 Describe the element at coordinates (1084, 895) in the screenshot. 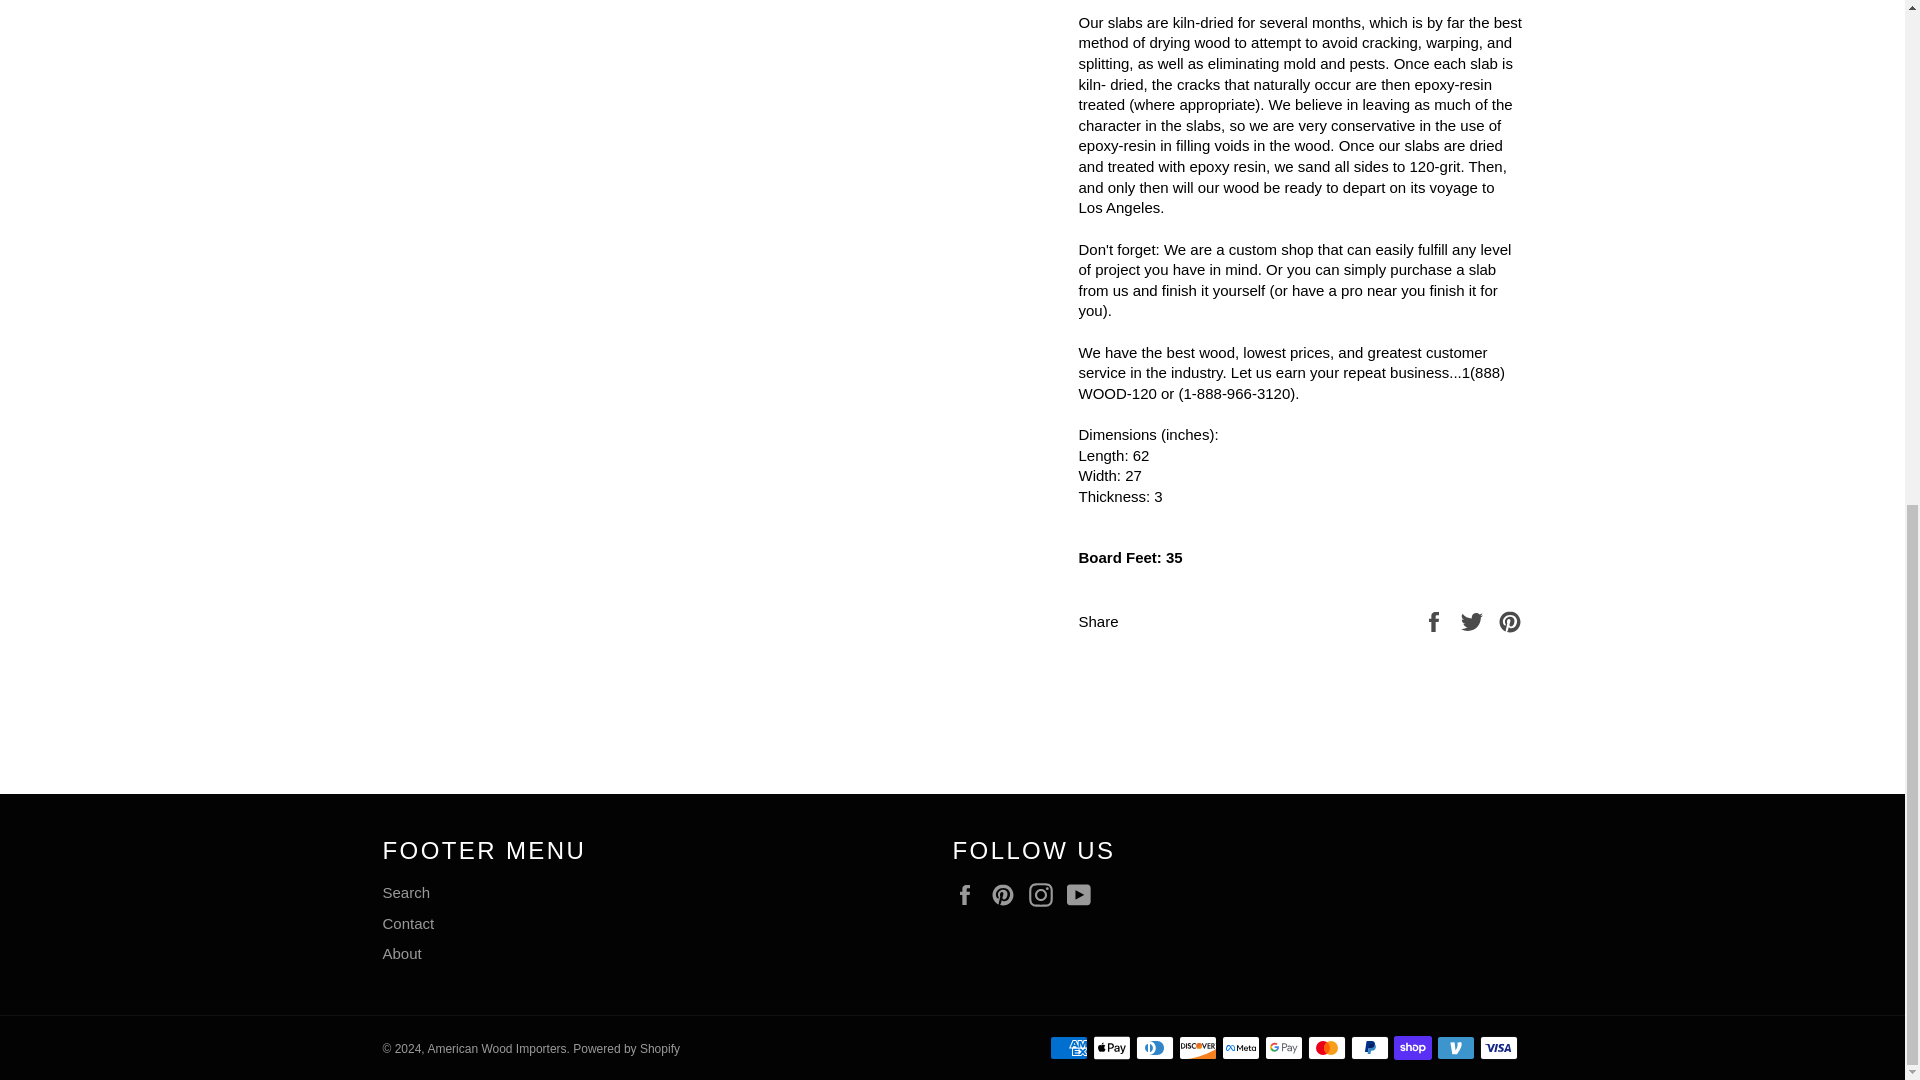

I see `American Wood Importers on YouTube` at that location.